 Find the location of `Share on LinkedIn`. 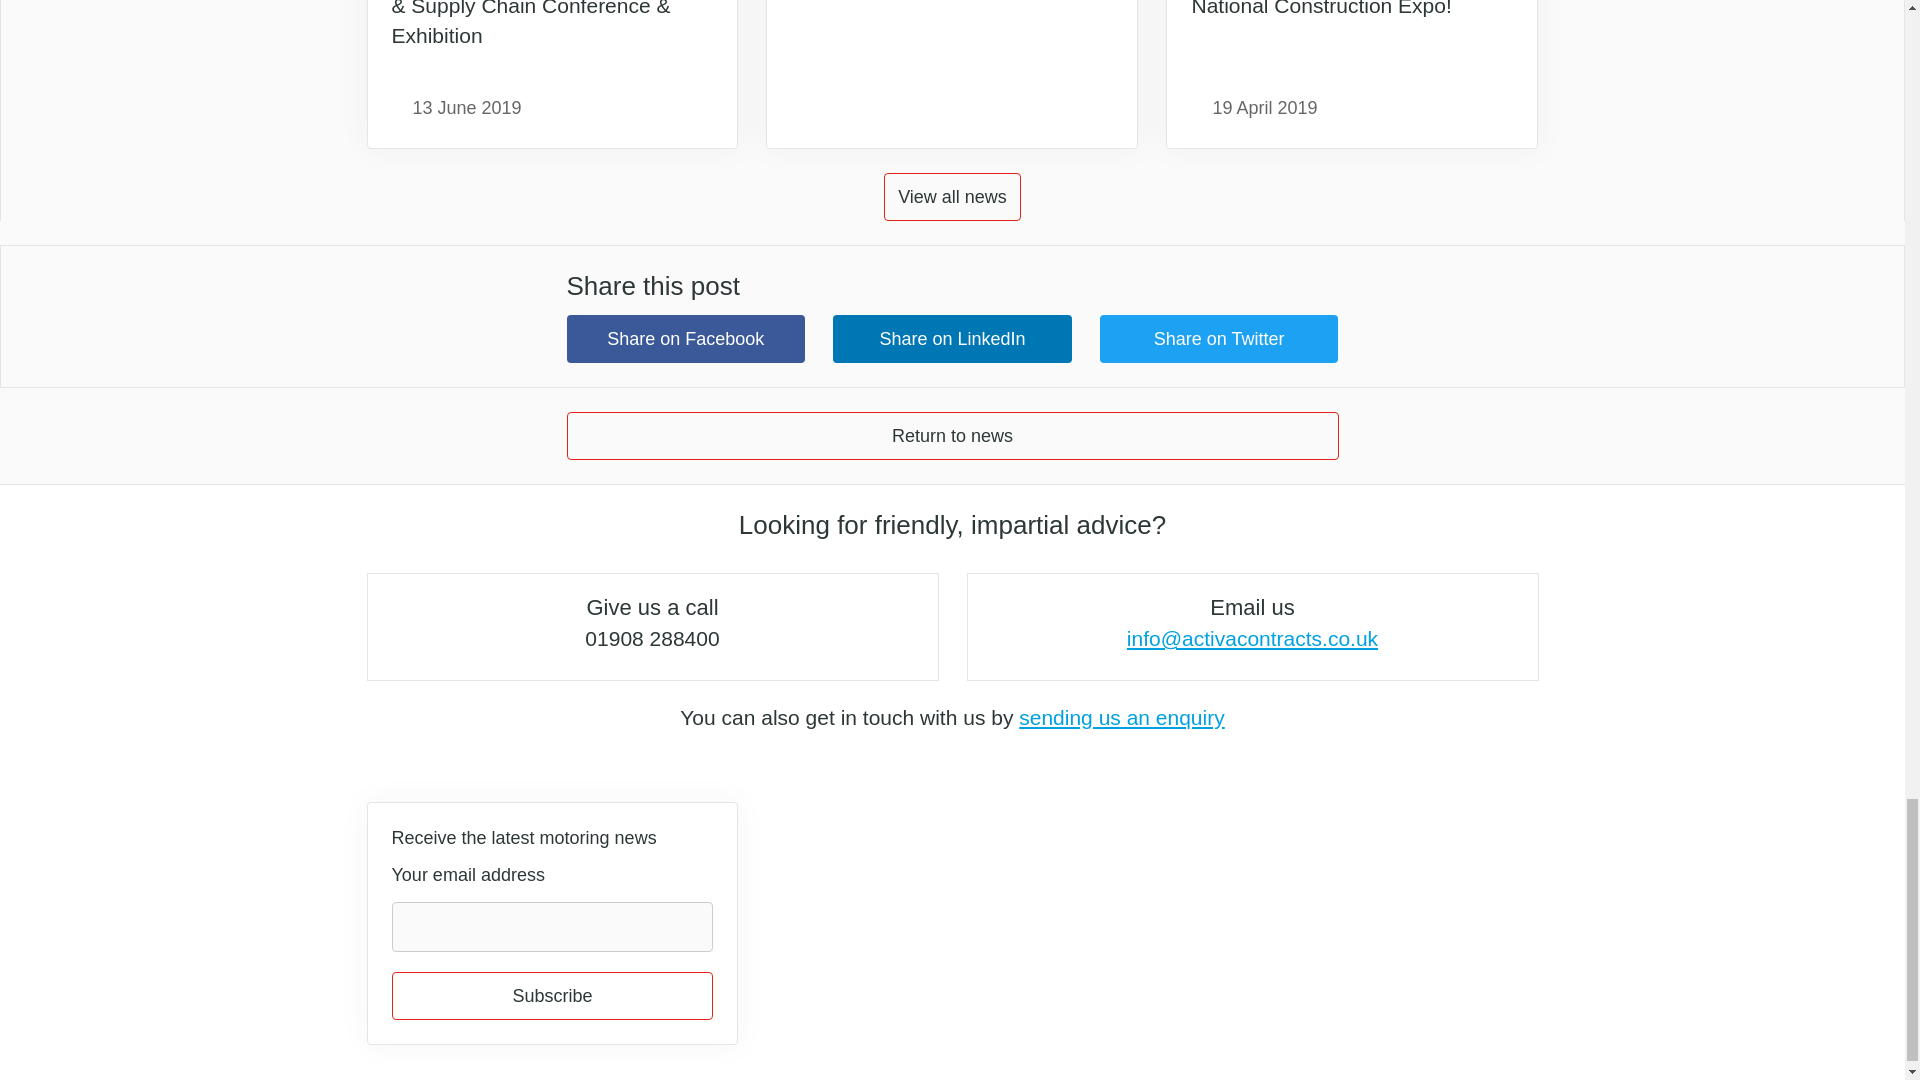

Share on LinkedIn is located at coordinates (952, 338).